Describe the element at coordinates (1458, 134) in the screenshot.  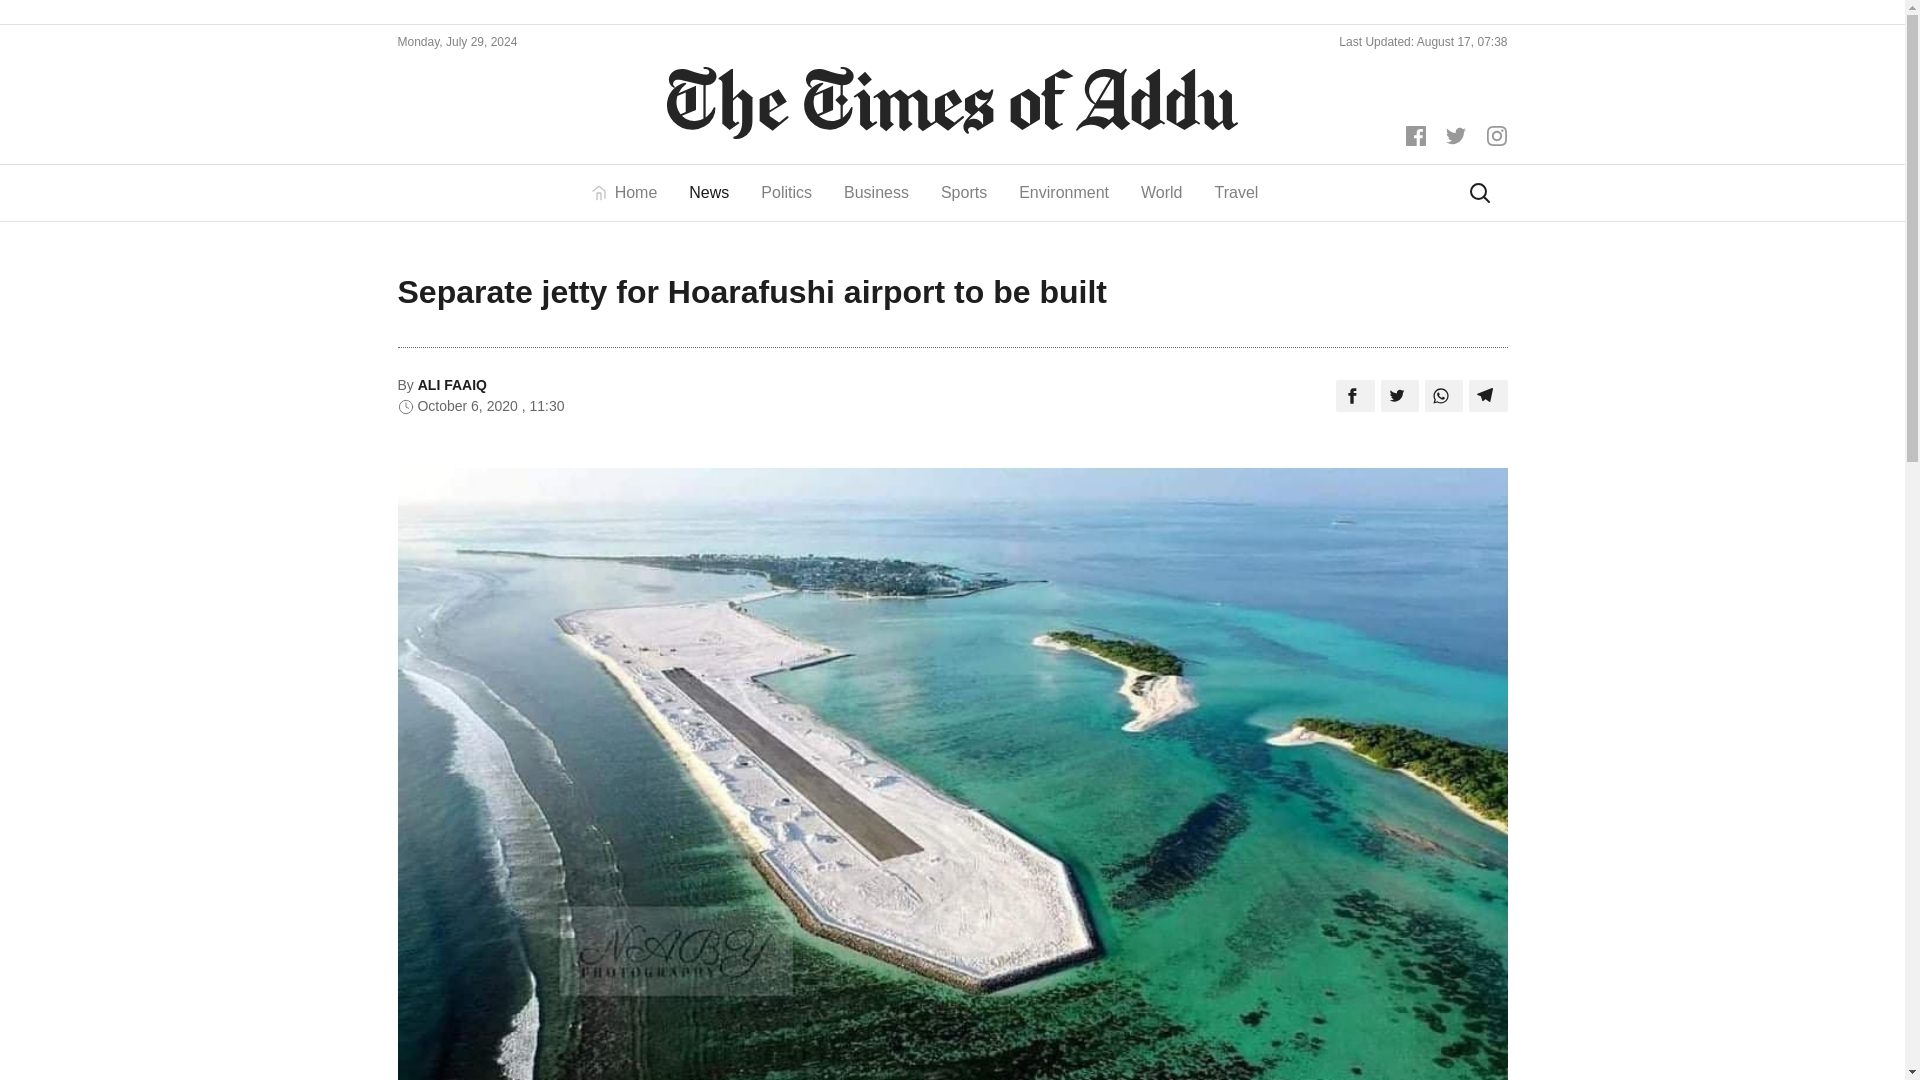
I see `Twitter icon` at that location.